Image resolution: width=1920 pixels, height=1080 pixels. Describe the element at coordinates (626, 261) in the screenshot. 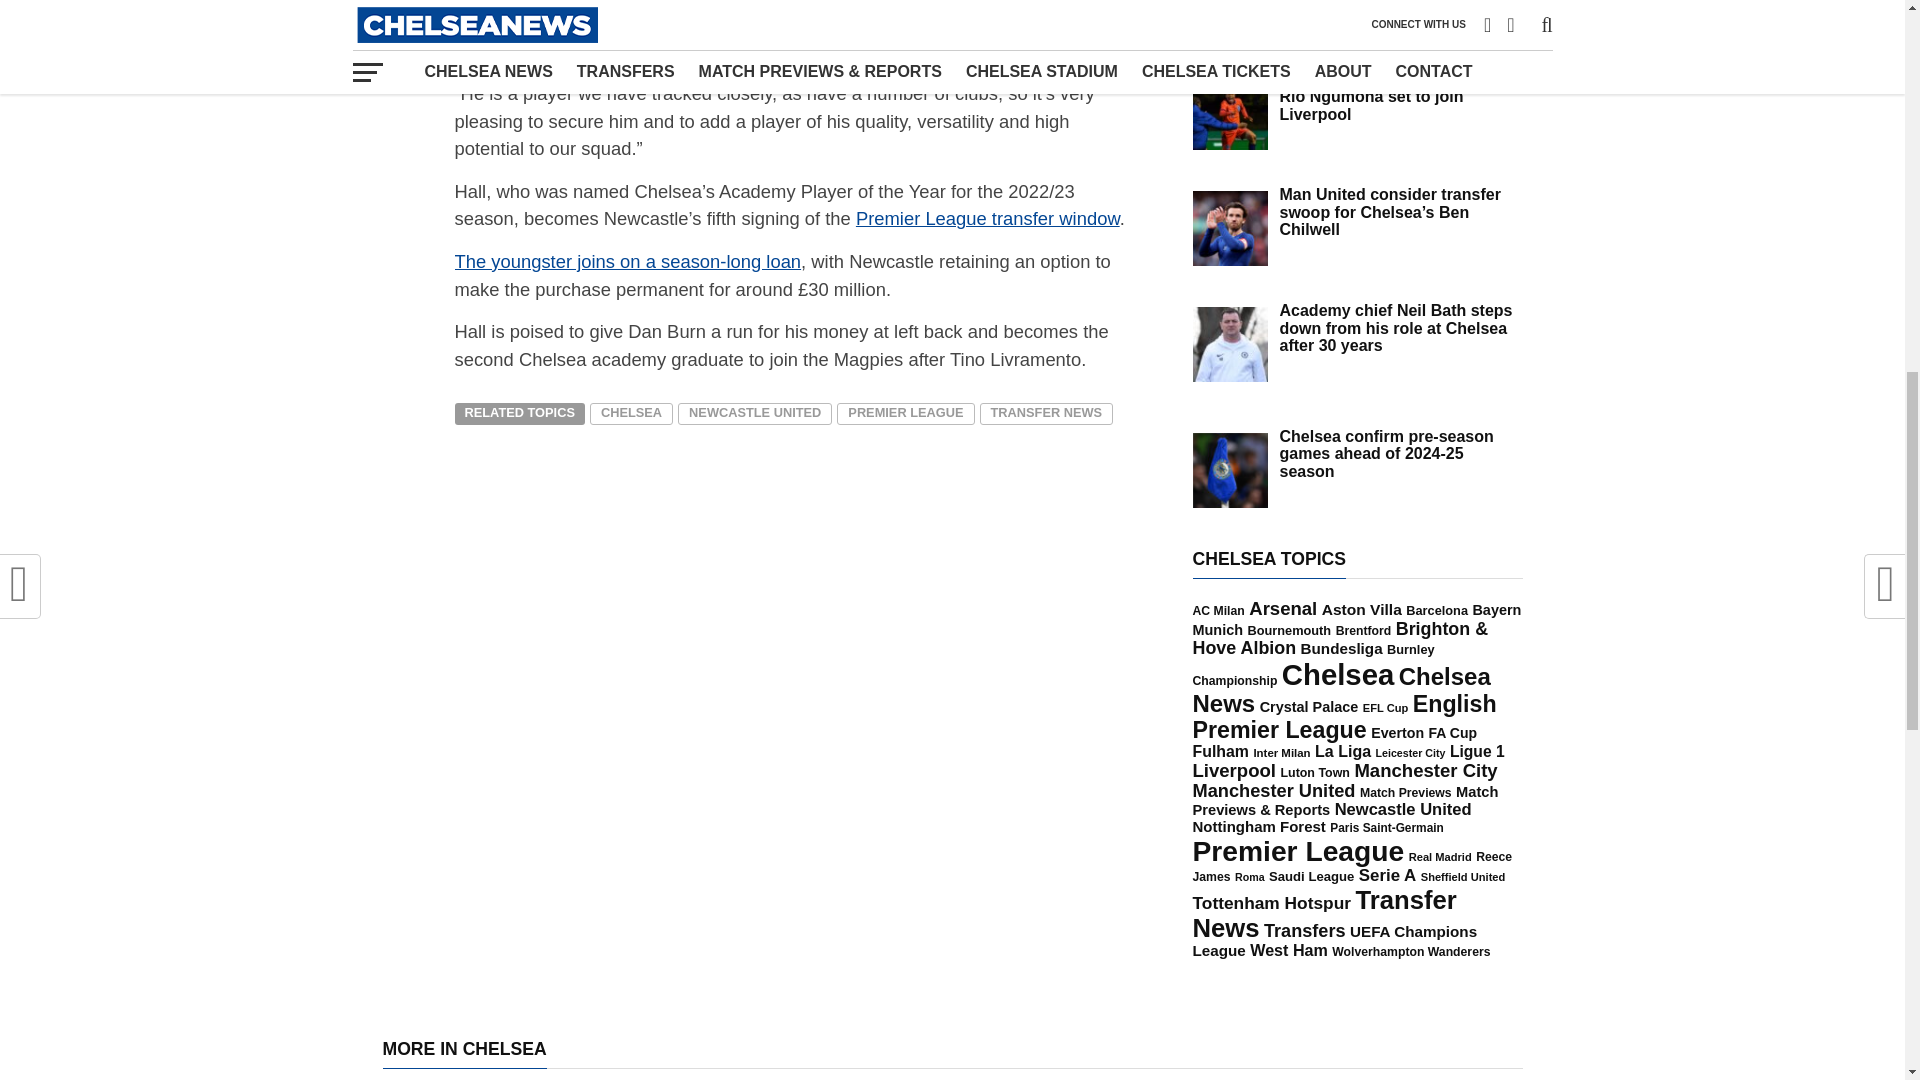

I see `The youngster joins on a season-long loan` at that location.